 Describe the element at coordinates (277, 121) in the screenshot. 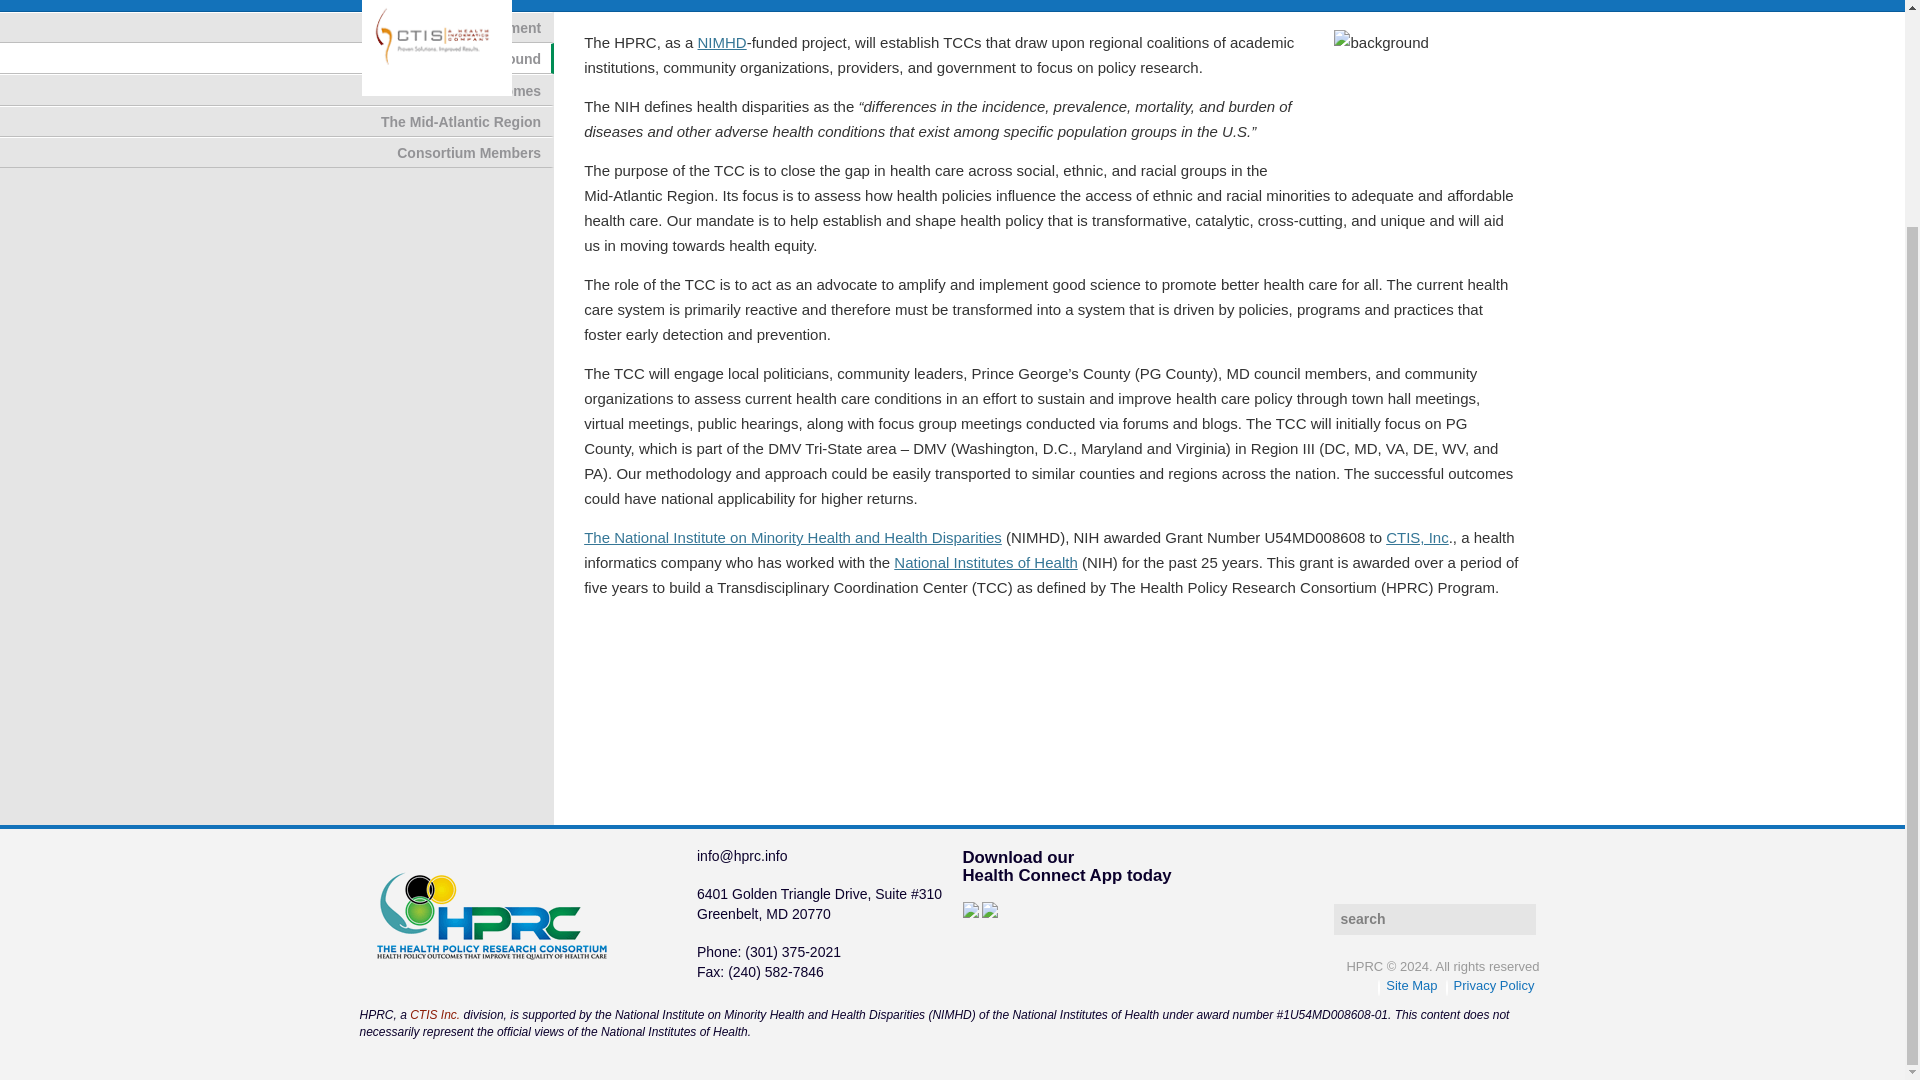

I see `The Mid-Atlantic Region` at that location.